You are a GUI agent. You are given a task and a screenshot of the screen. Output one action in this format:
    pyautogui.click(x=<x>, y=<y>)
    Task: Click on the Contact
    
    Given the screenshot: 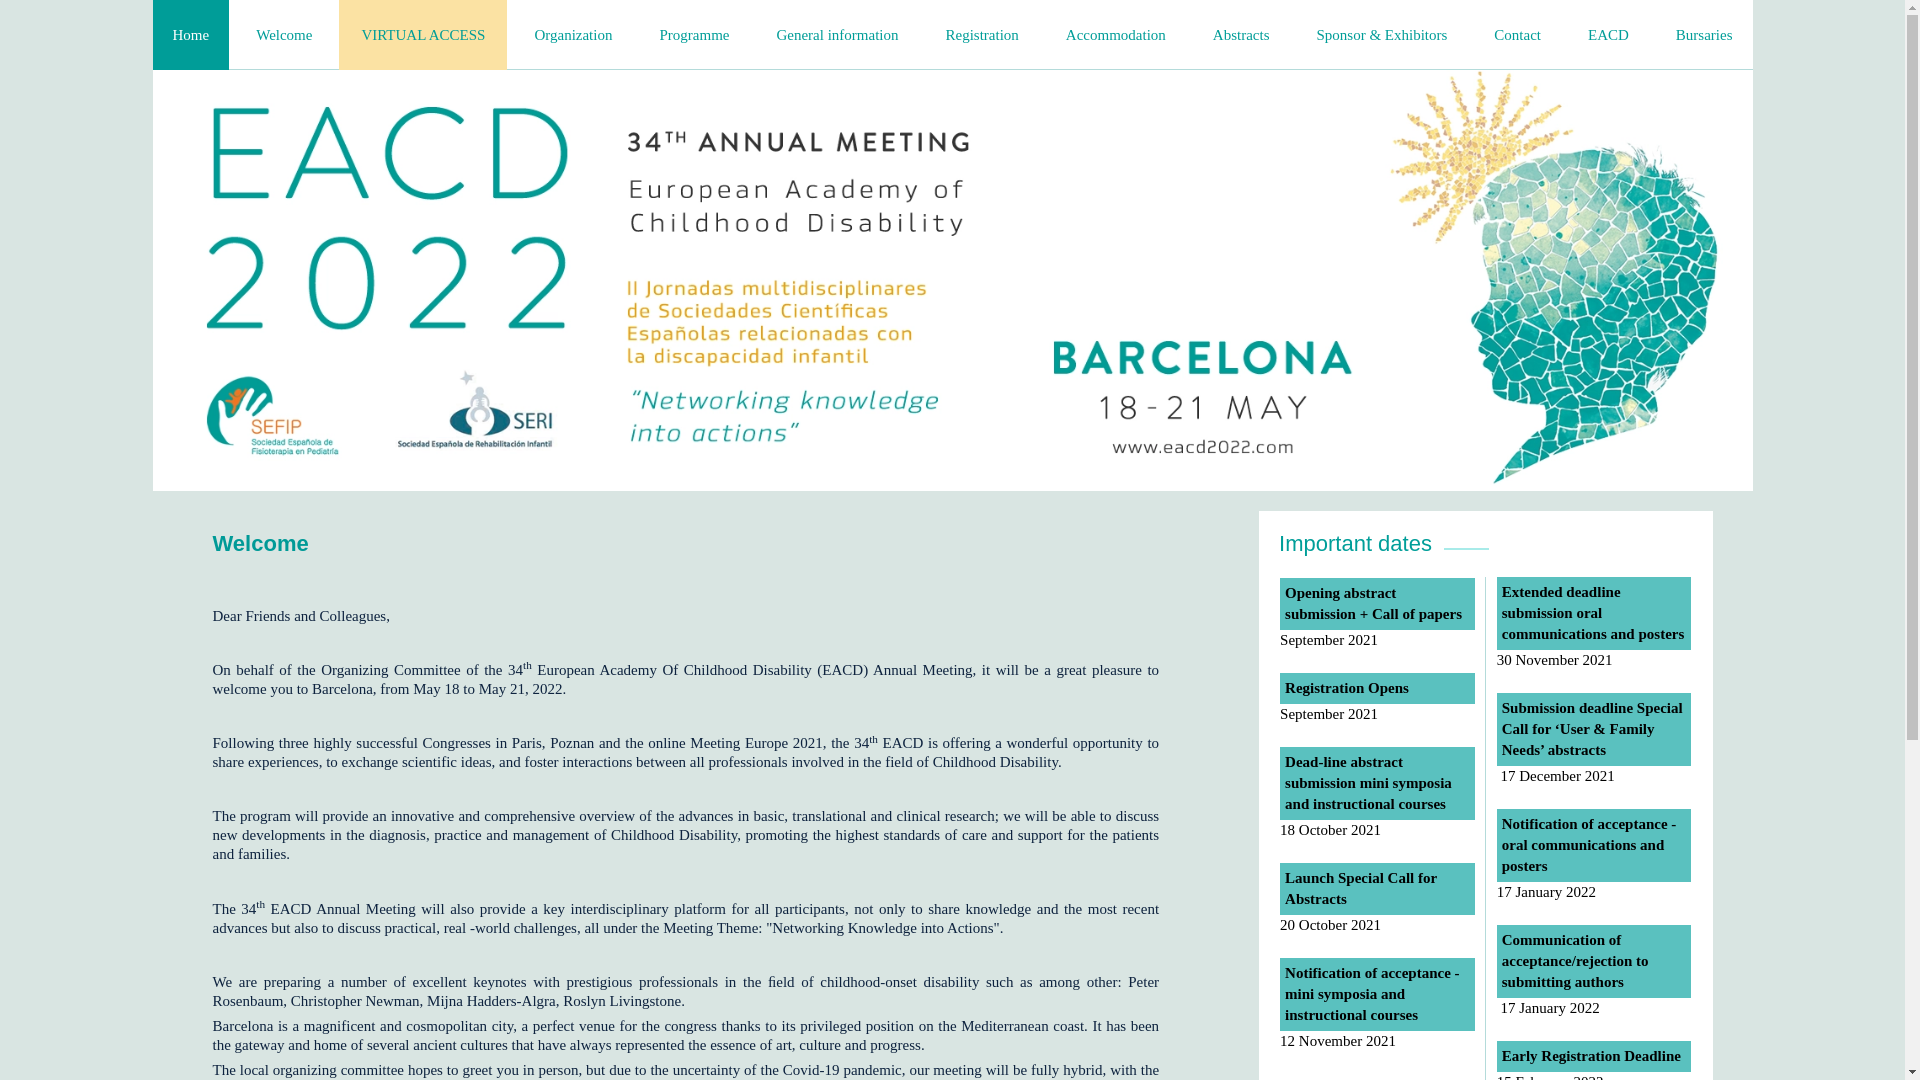 What is the action you would take?
    pyautogui.click(x=1517, y=35)
    